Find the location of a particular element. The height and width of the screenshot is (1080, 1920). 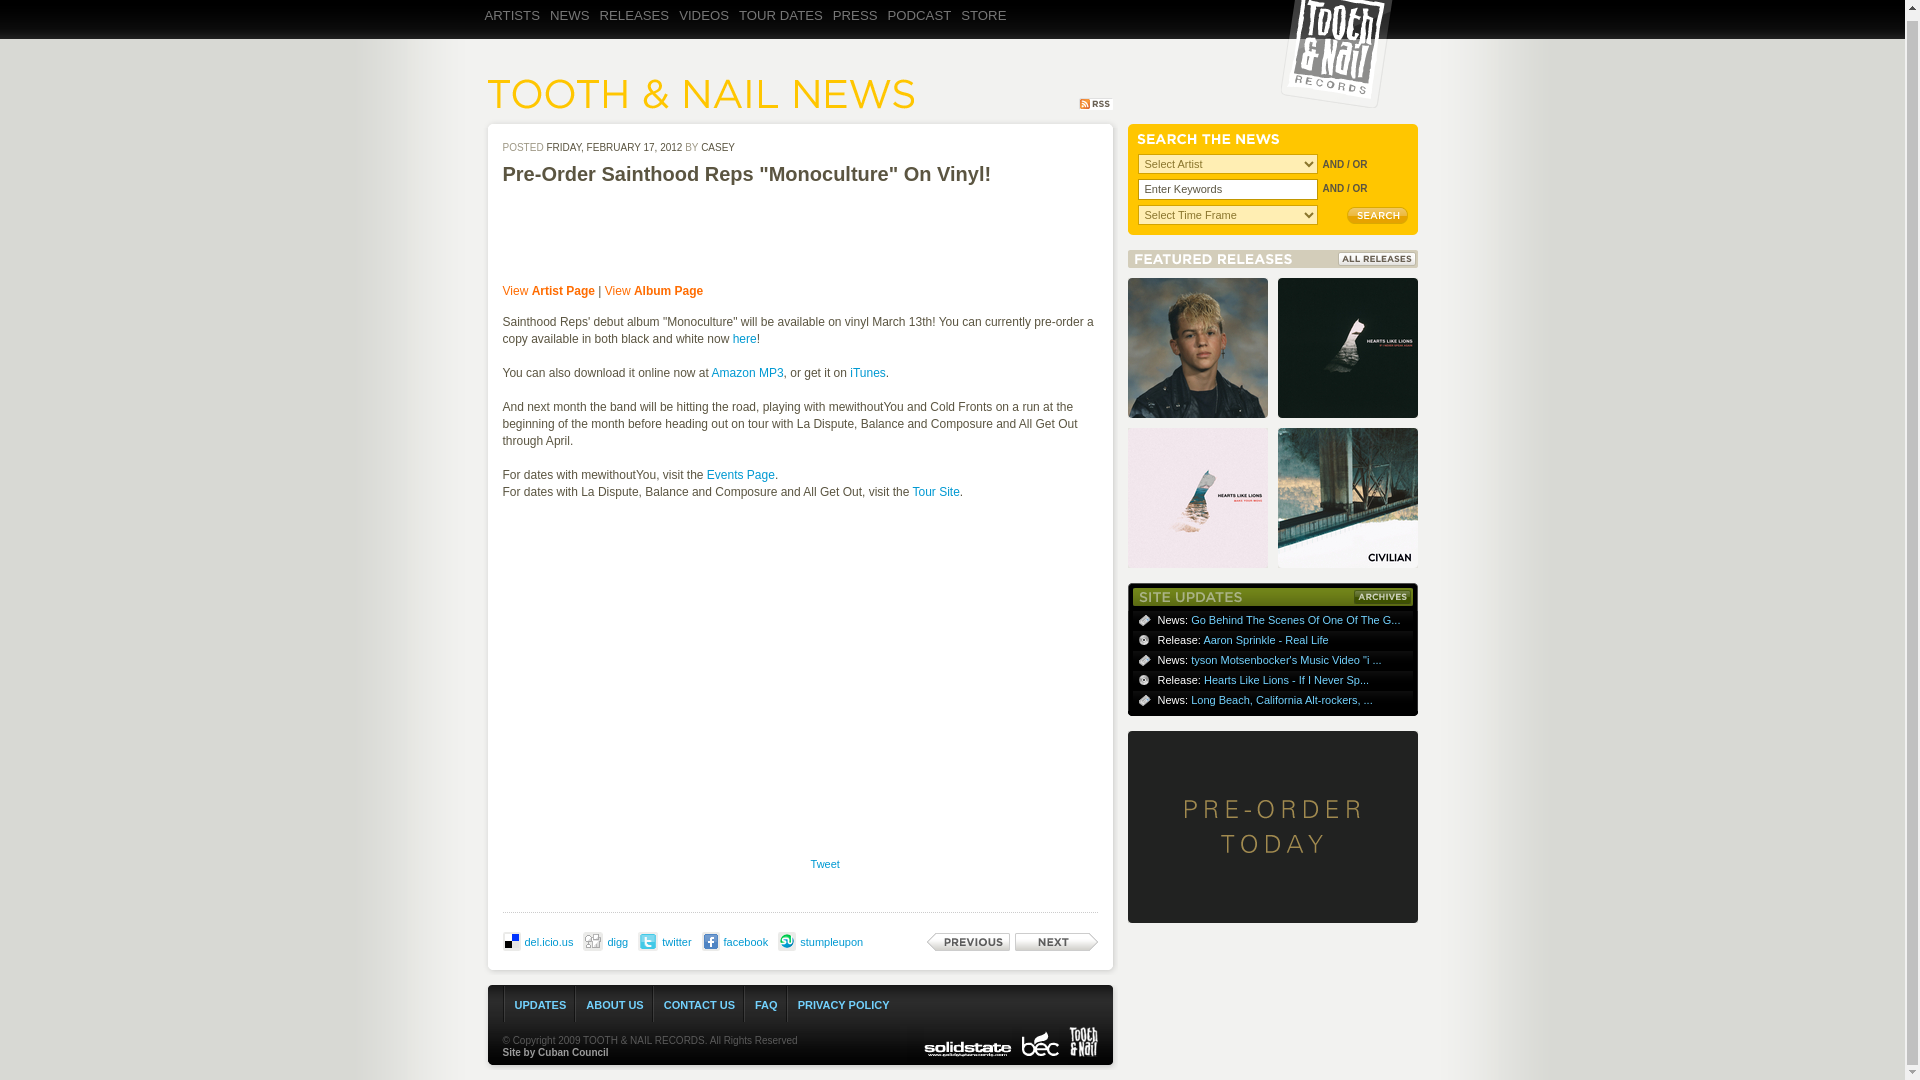

TOUR DATES is located at coordinates (784, 31).